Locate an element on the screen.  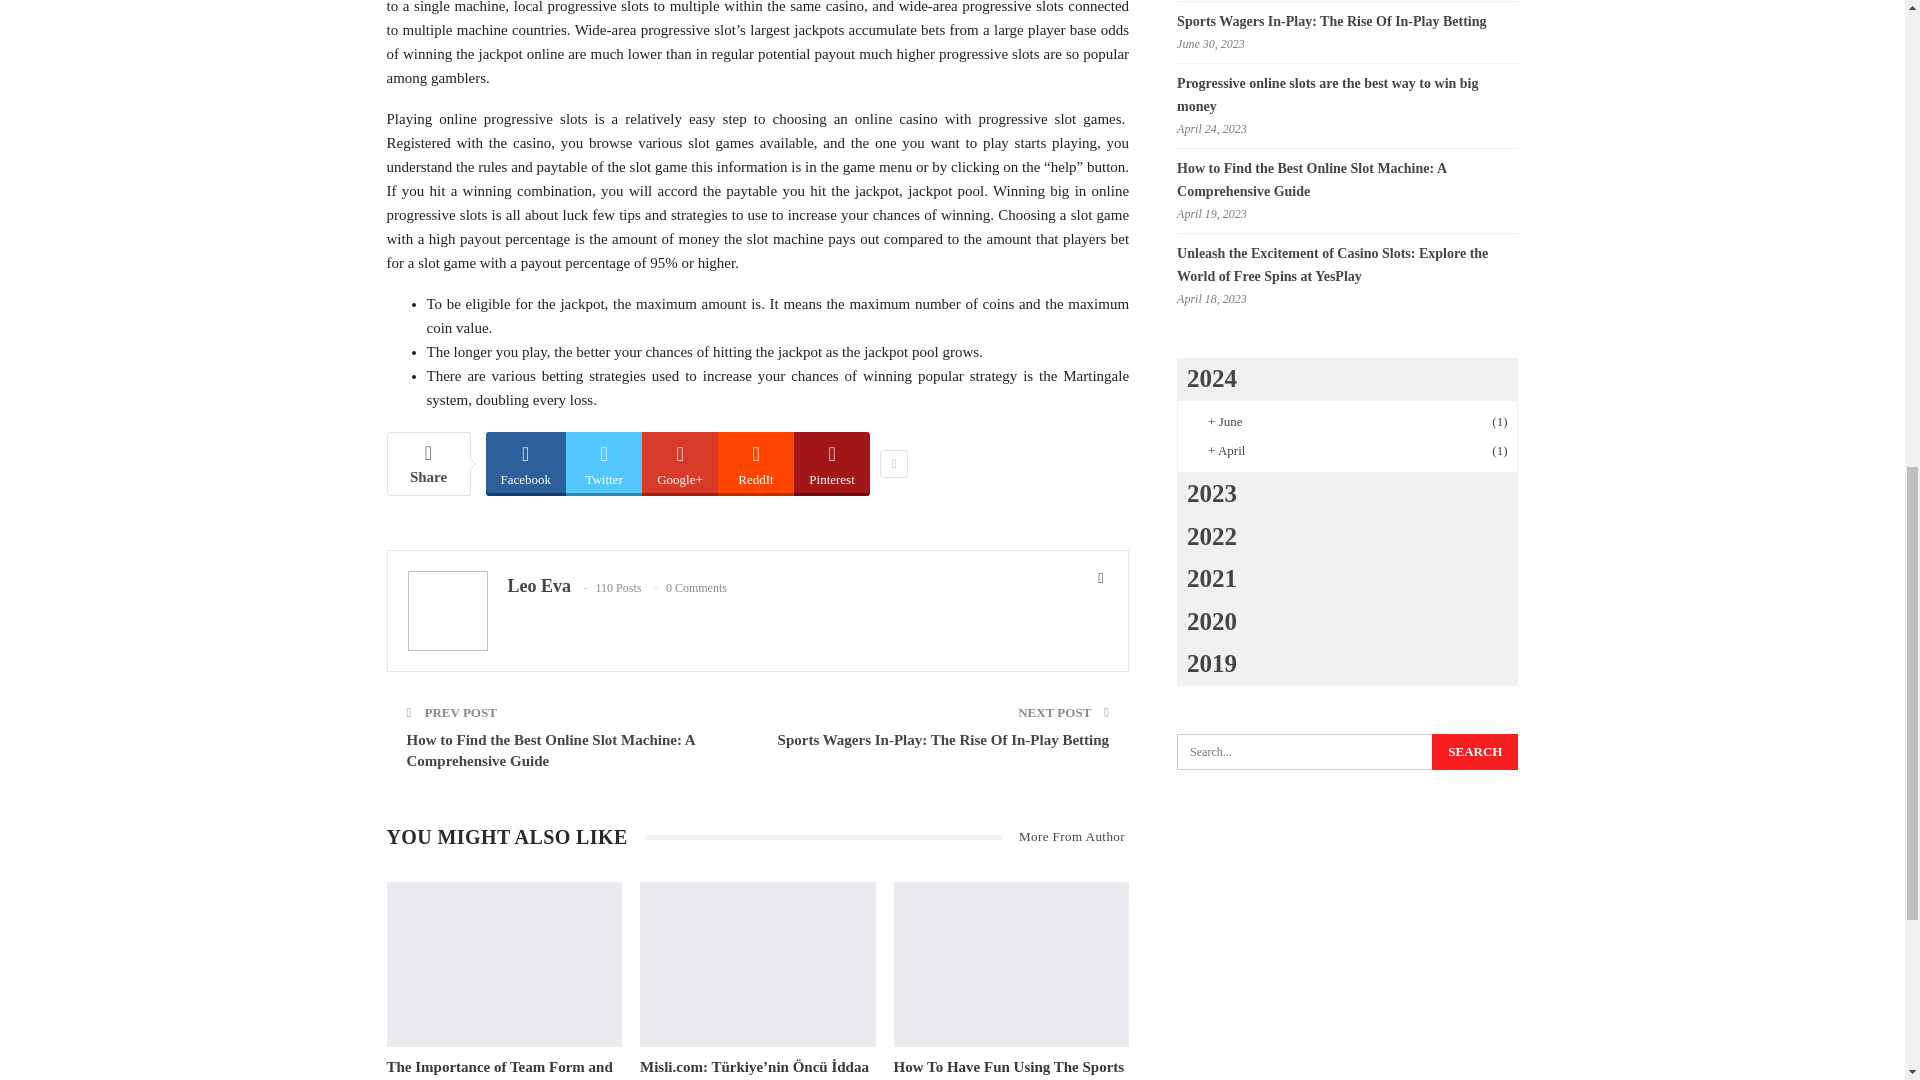
Search is located at coordinates (1475, 752).